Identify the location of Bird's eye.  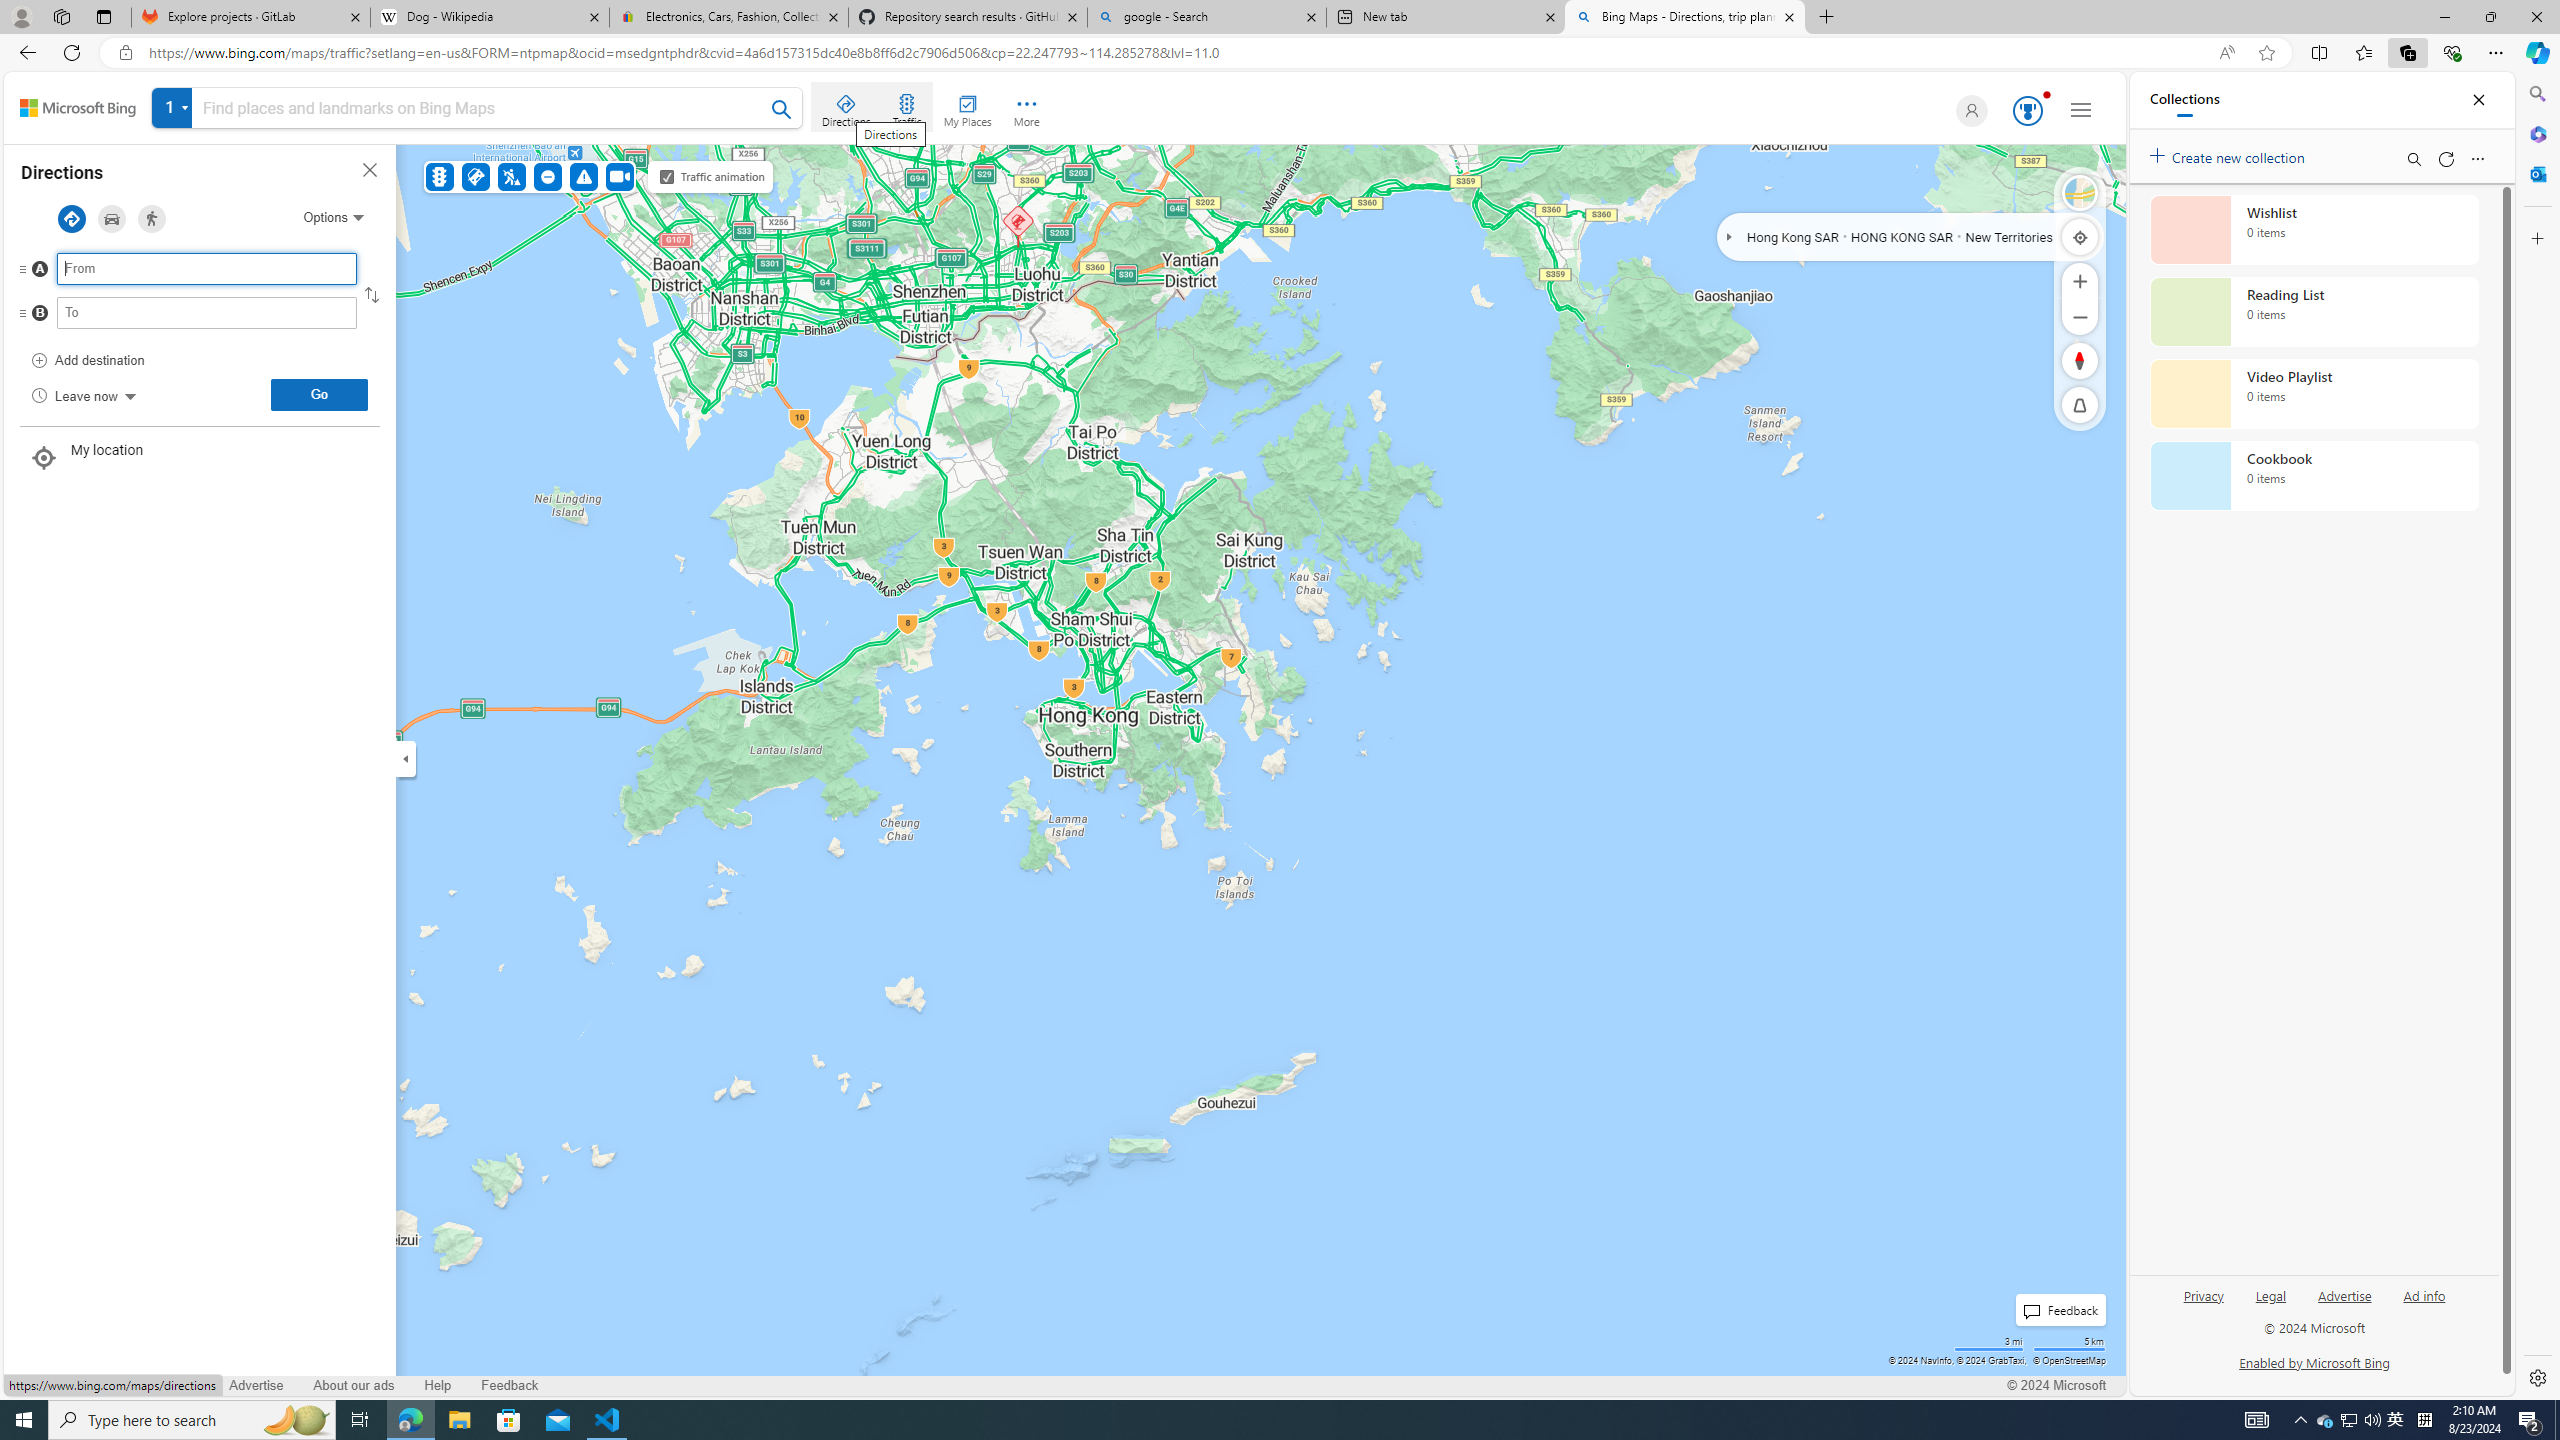
(2080, 193).